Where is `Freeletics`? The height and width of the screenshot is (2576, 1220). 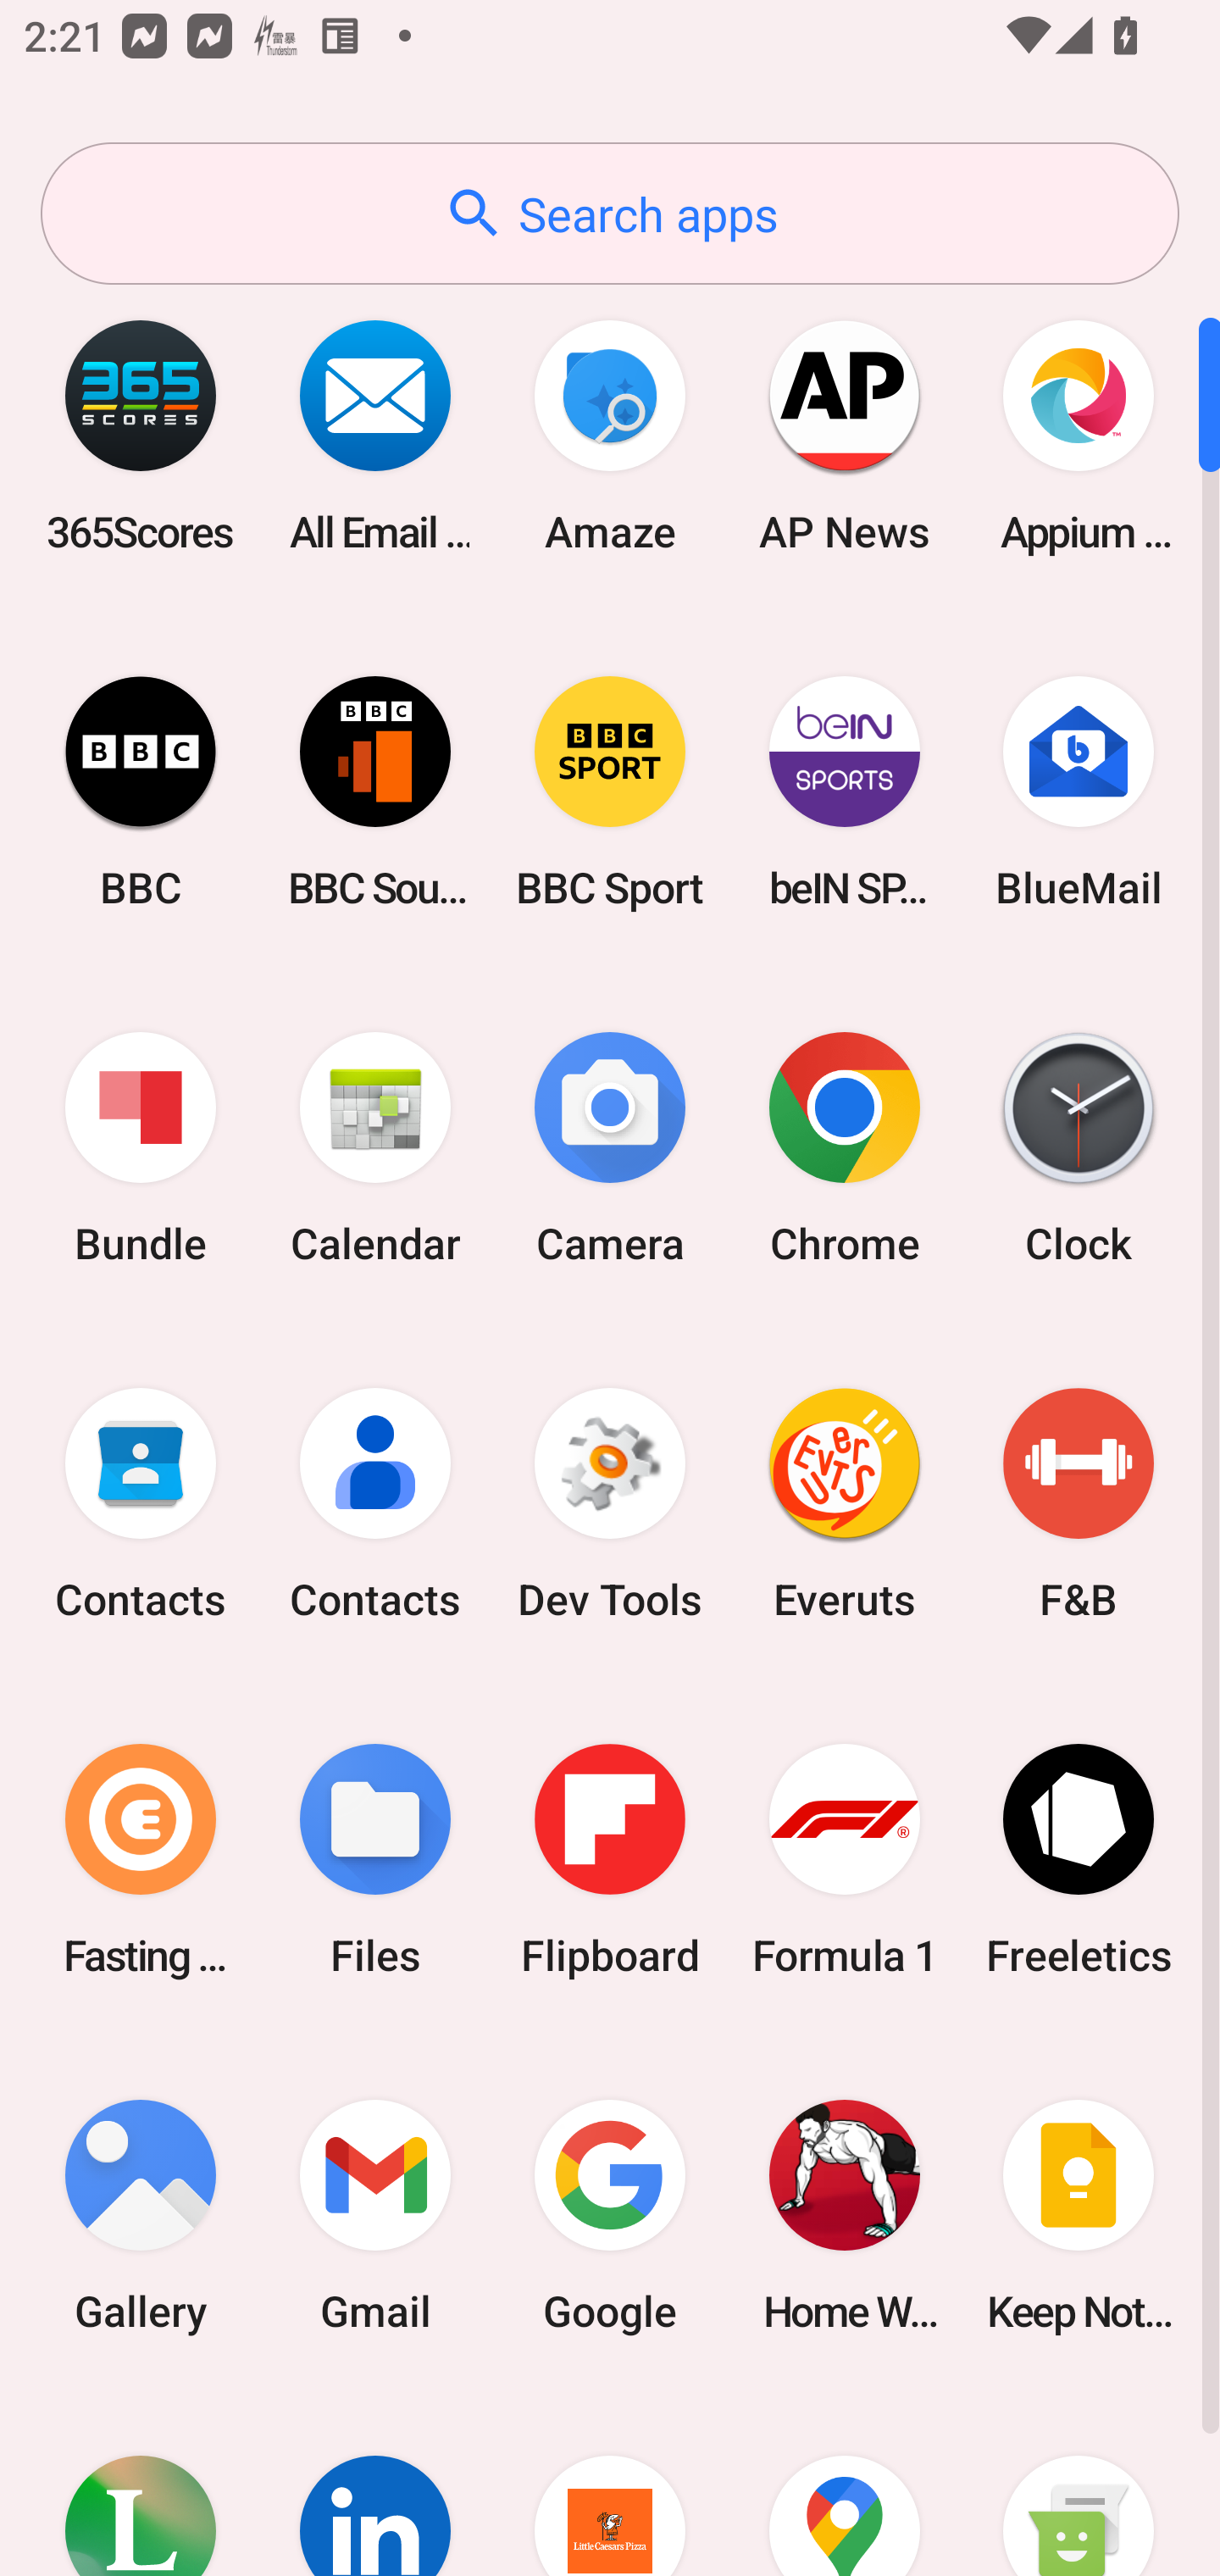 Freeletics is located at coordinates (1079, 1859).